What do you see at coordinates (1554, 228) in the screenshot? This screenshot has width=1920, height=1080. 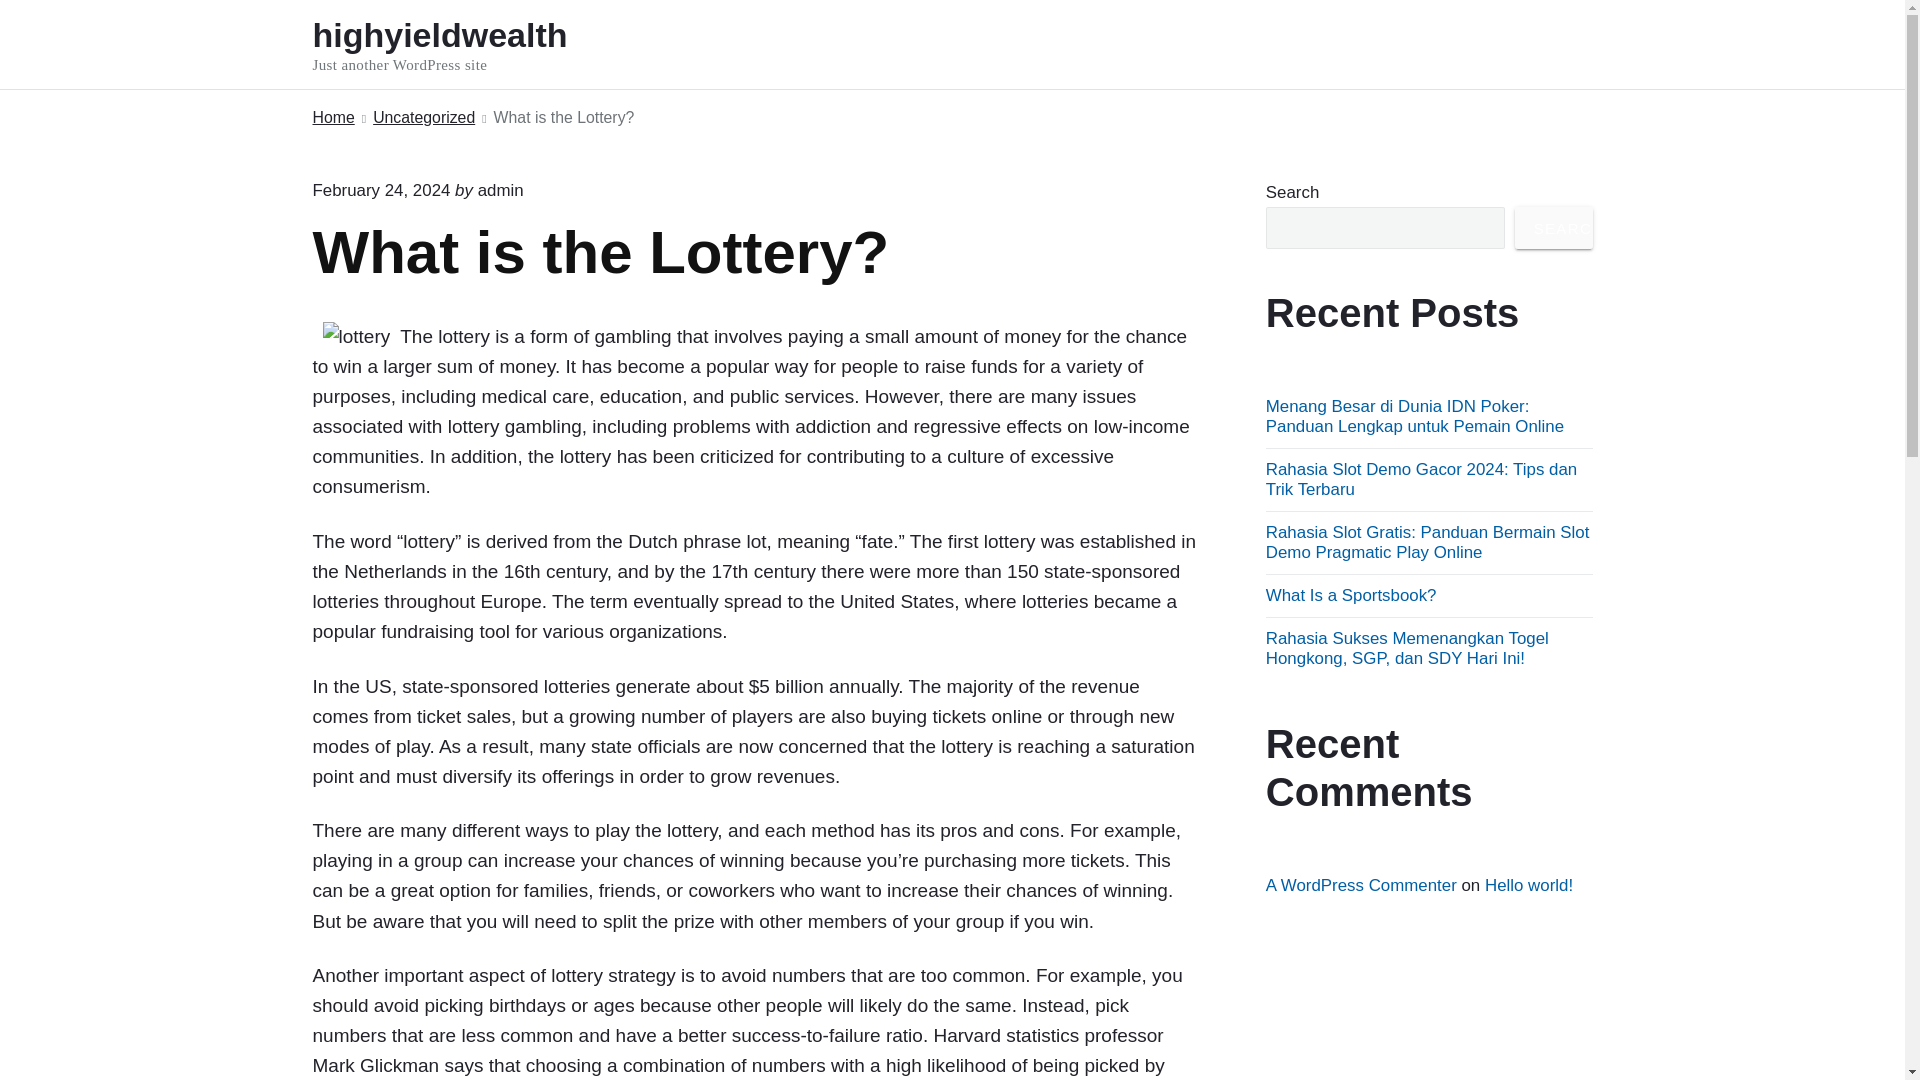 I see `SEARCH` at bounding box center [1554, 228].